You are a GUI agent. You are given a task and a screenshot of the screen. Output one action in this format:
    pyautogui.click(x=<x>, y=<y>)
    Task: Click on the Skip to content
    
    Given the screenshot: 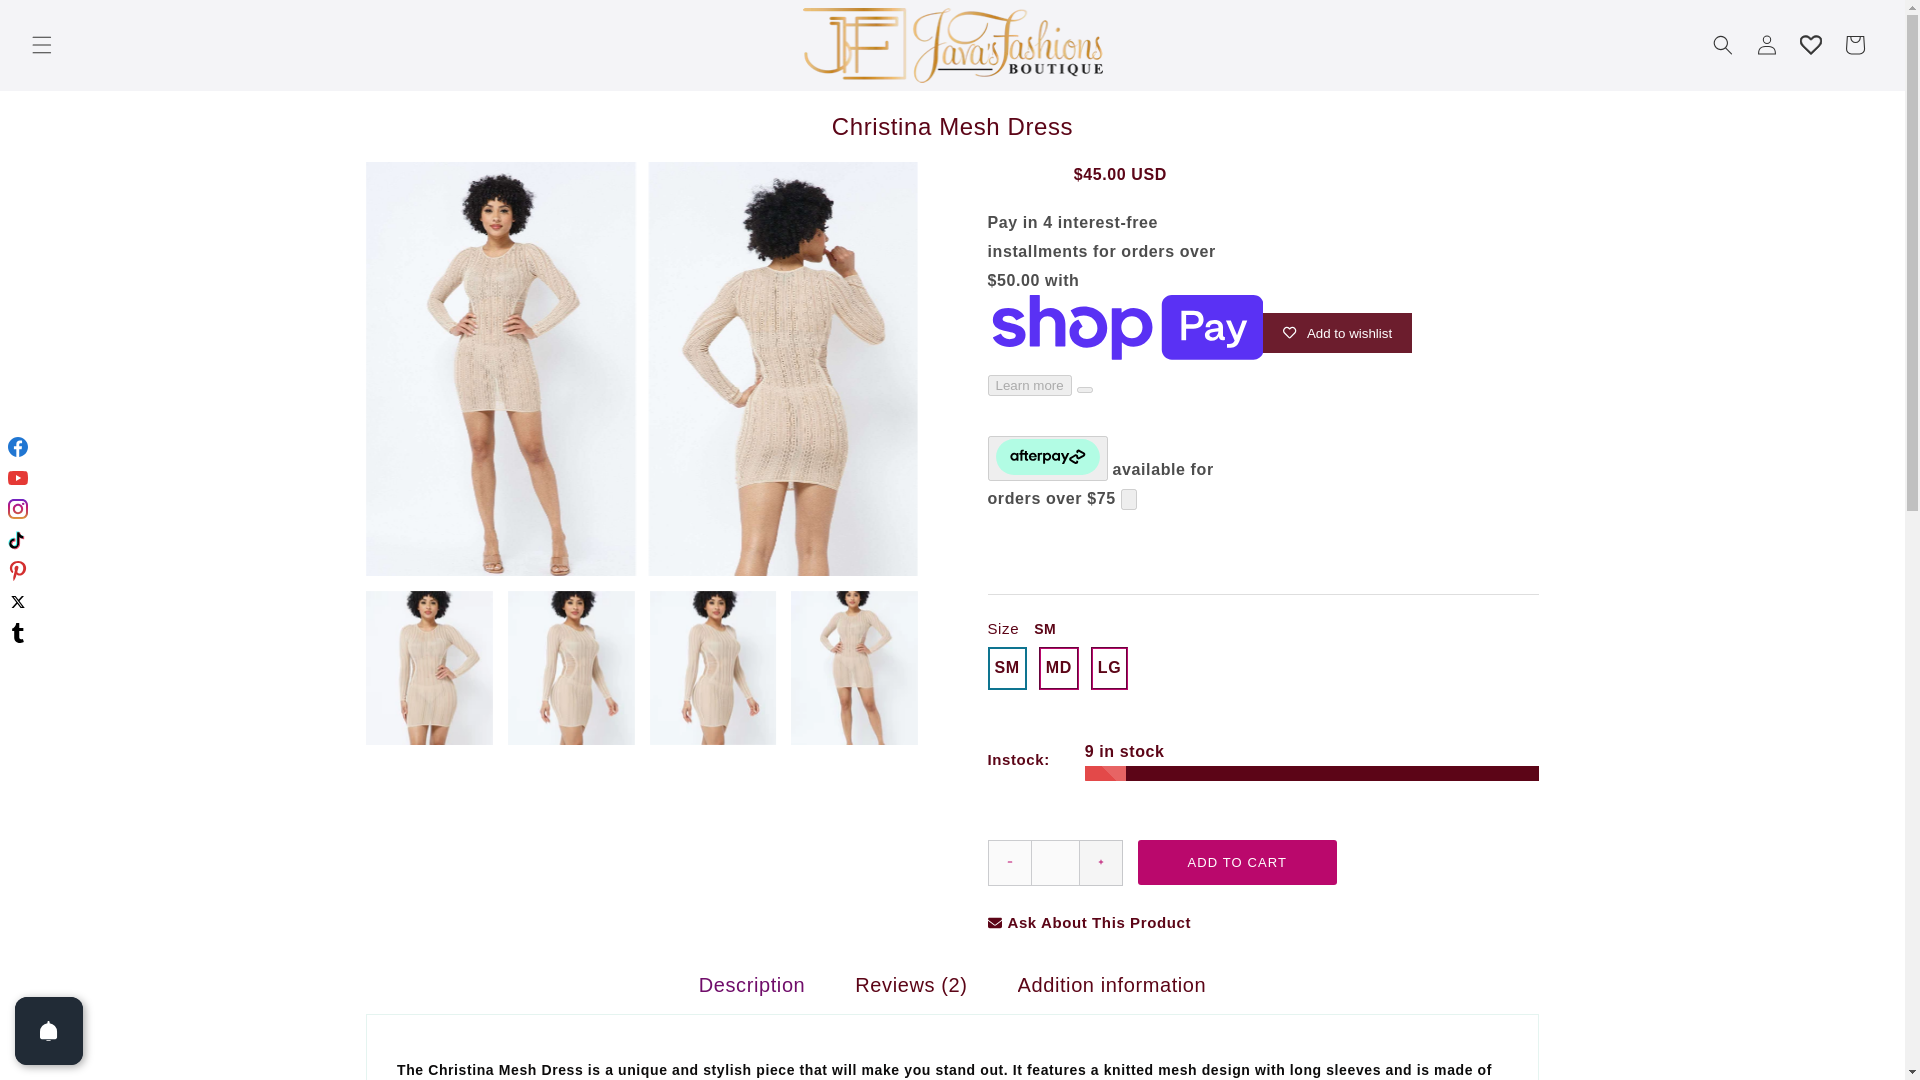 What is the action you would take?
    pyautogui.click(x=60, y=23)
    